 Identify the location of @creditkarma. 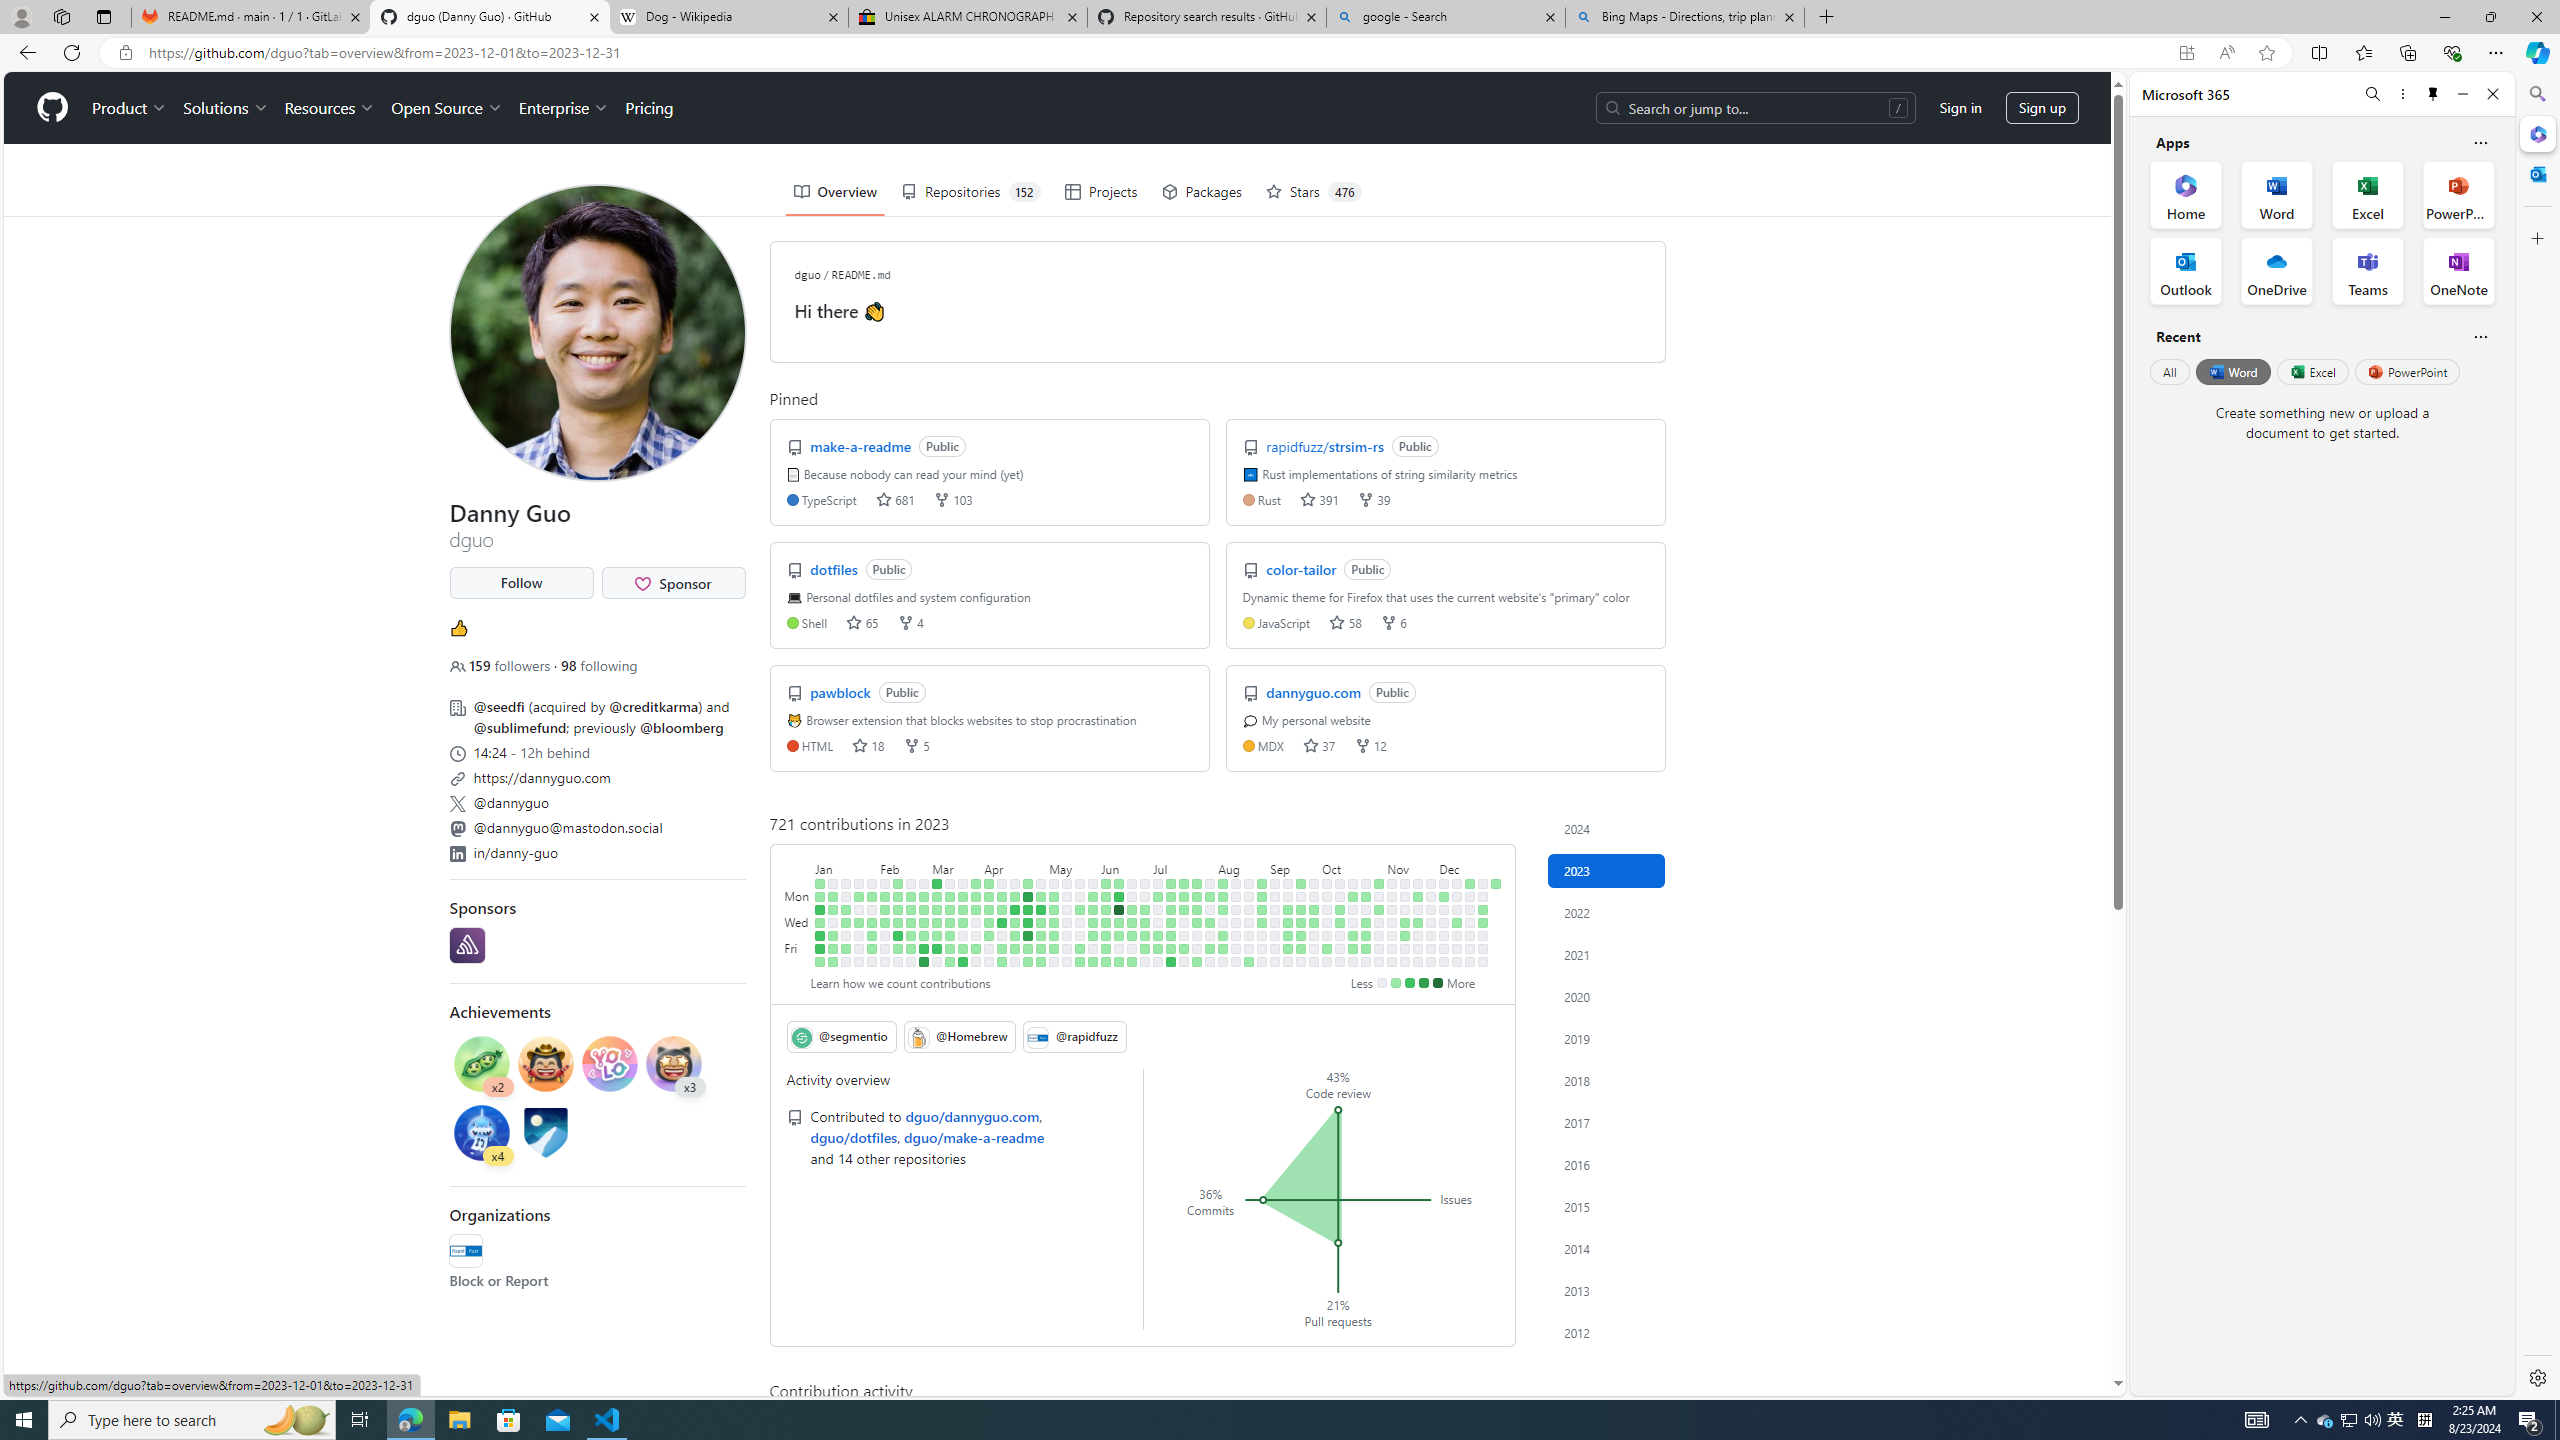
(654, 706).